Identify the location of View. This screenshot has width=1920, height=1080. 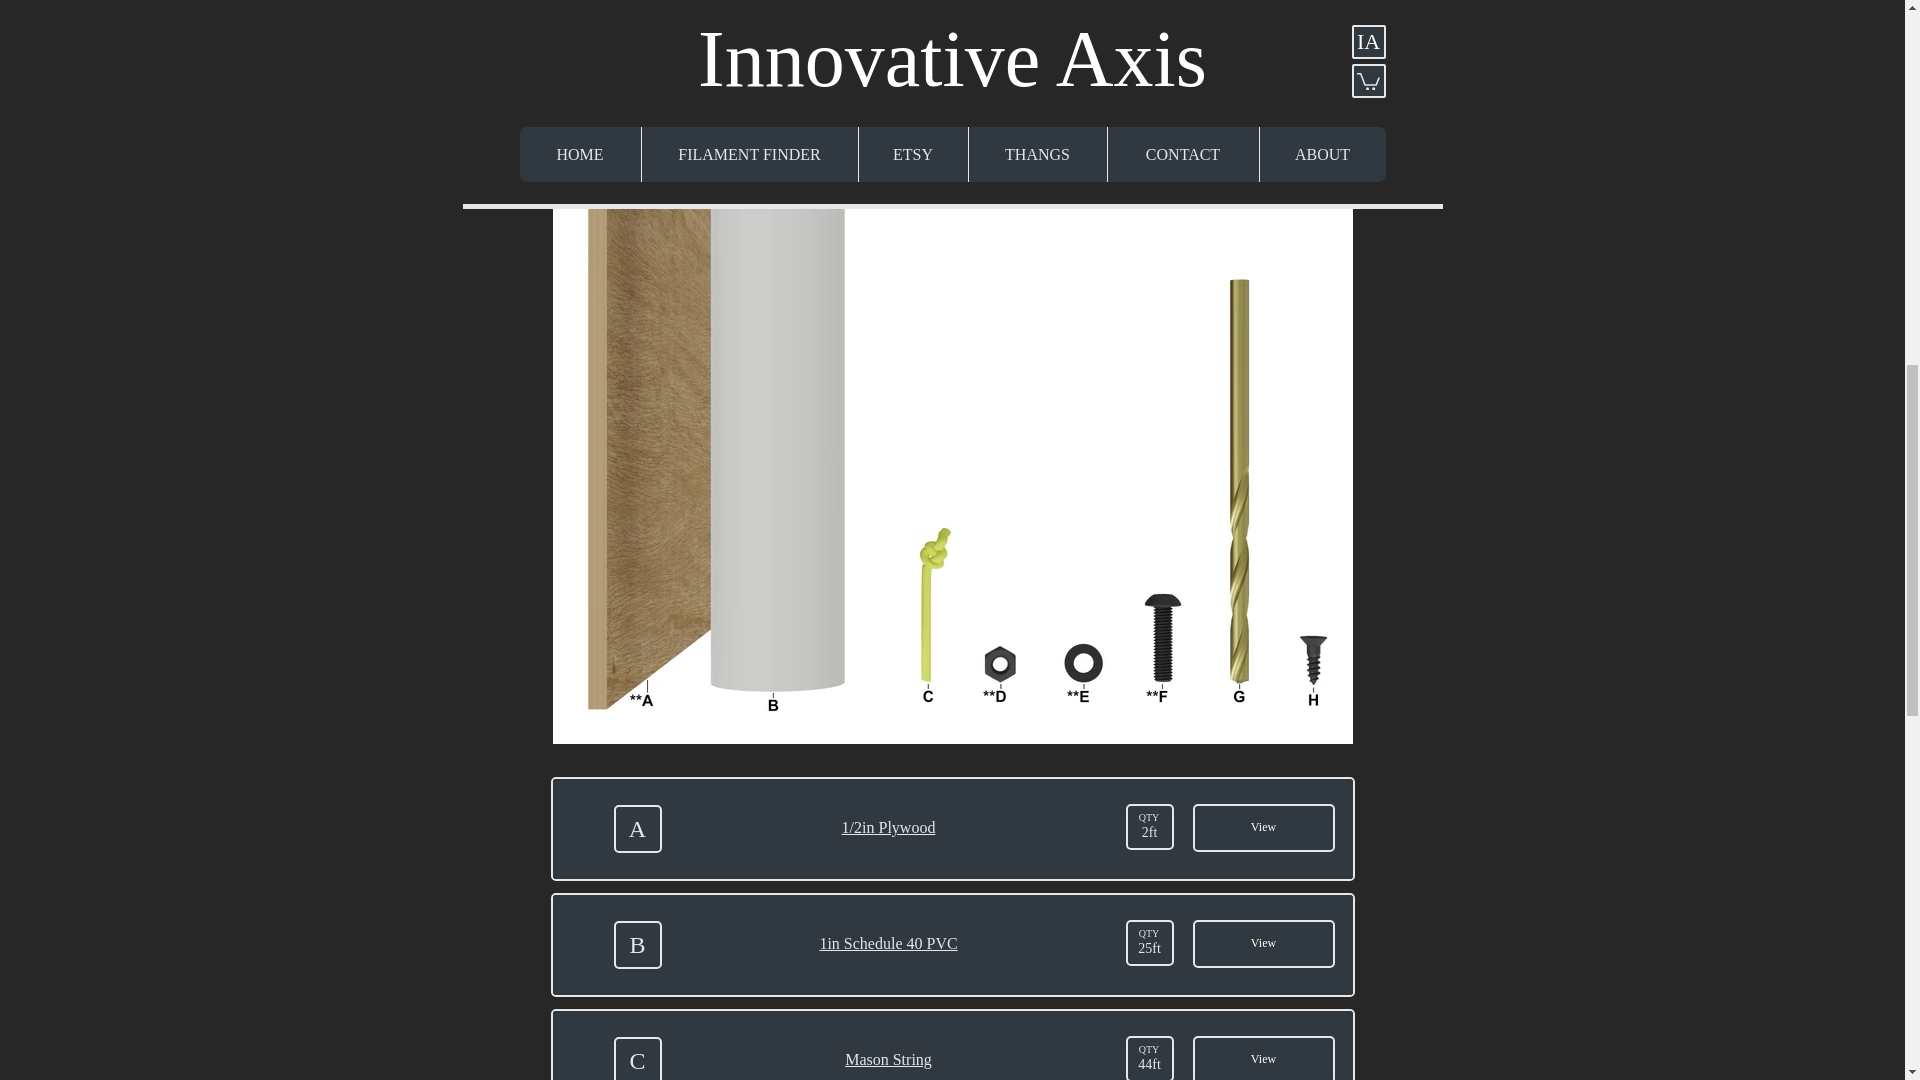
(1263, 828).